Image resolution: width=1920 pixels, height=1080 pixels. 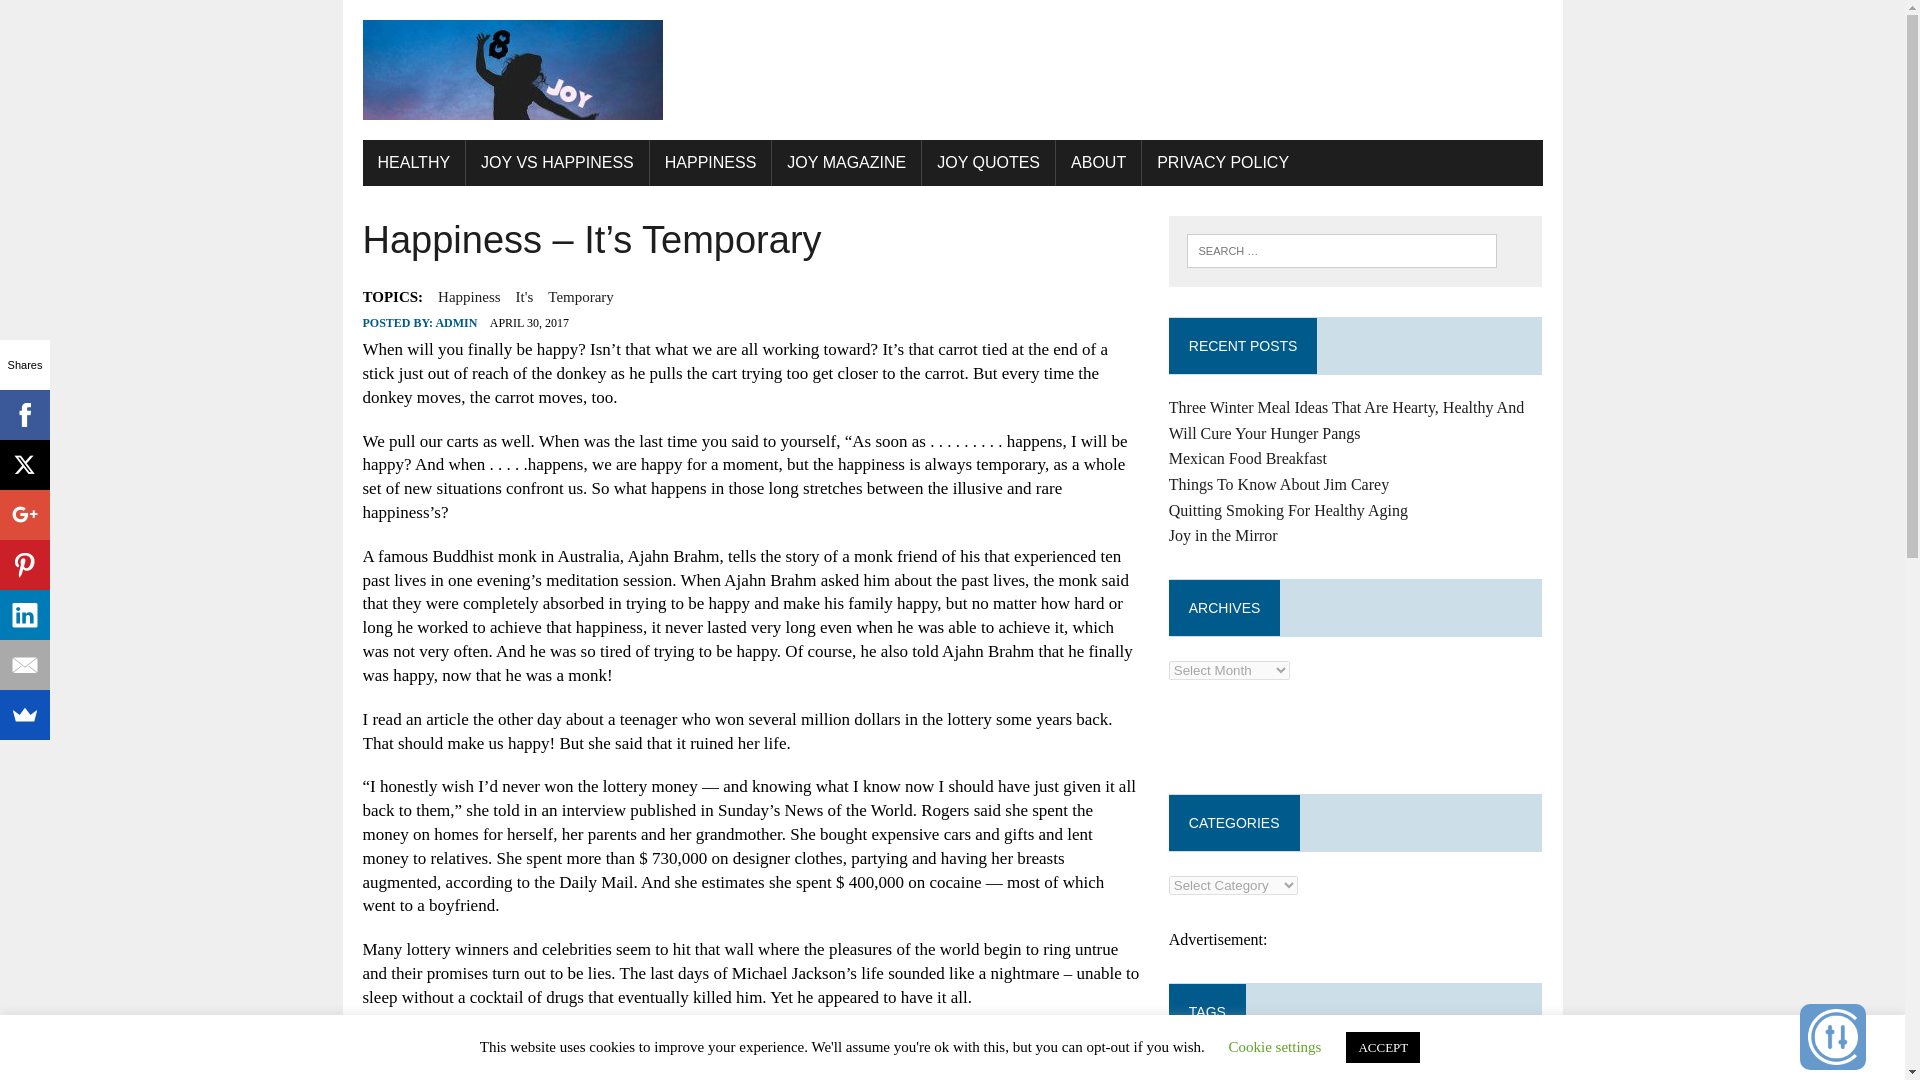 I want to click on Breakfast, so click(x=1501, y=1077).